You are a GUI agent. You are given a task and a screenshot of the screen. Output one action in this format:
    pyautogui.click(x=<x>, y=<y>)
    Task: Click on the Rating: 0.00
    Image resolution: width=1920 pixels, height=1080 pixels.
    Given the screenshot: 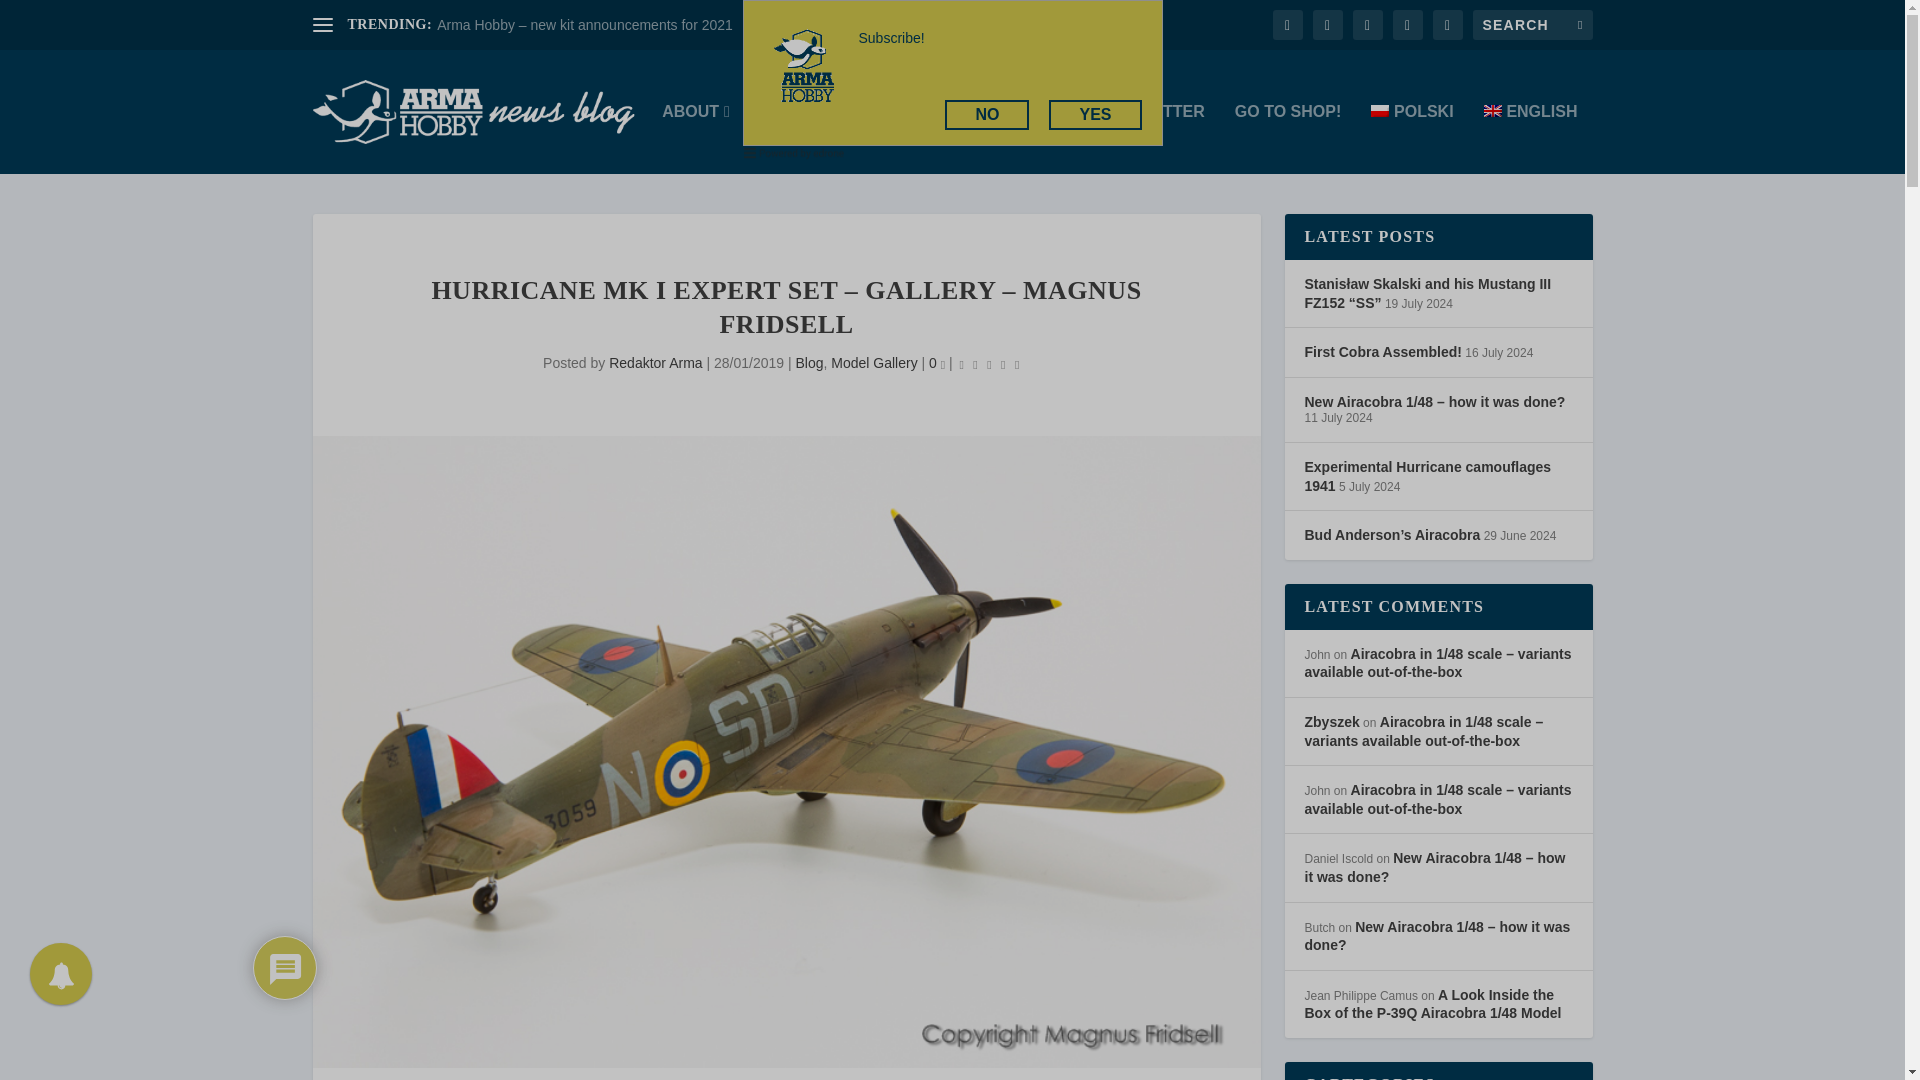 What is the action you would take?
    pyautogui.click(x=990, y=364)
    